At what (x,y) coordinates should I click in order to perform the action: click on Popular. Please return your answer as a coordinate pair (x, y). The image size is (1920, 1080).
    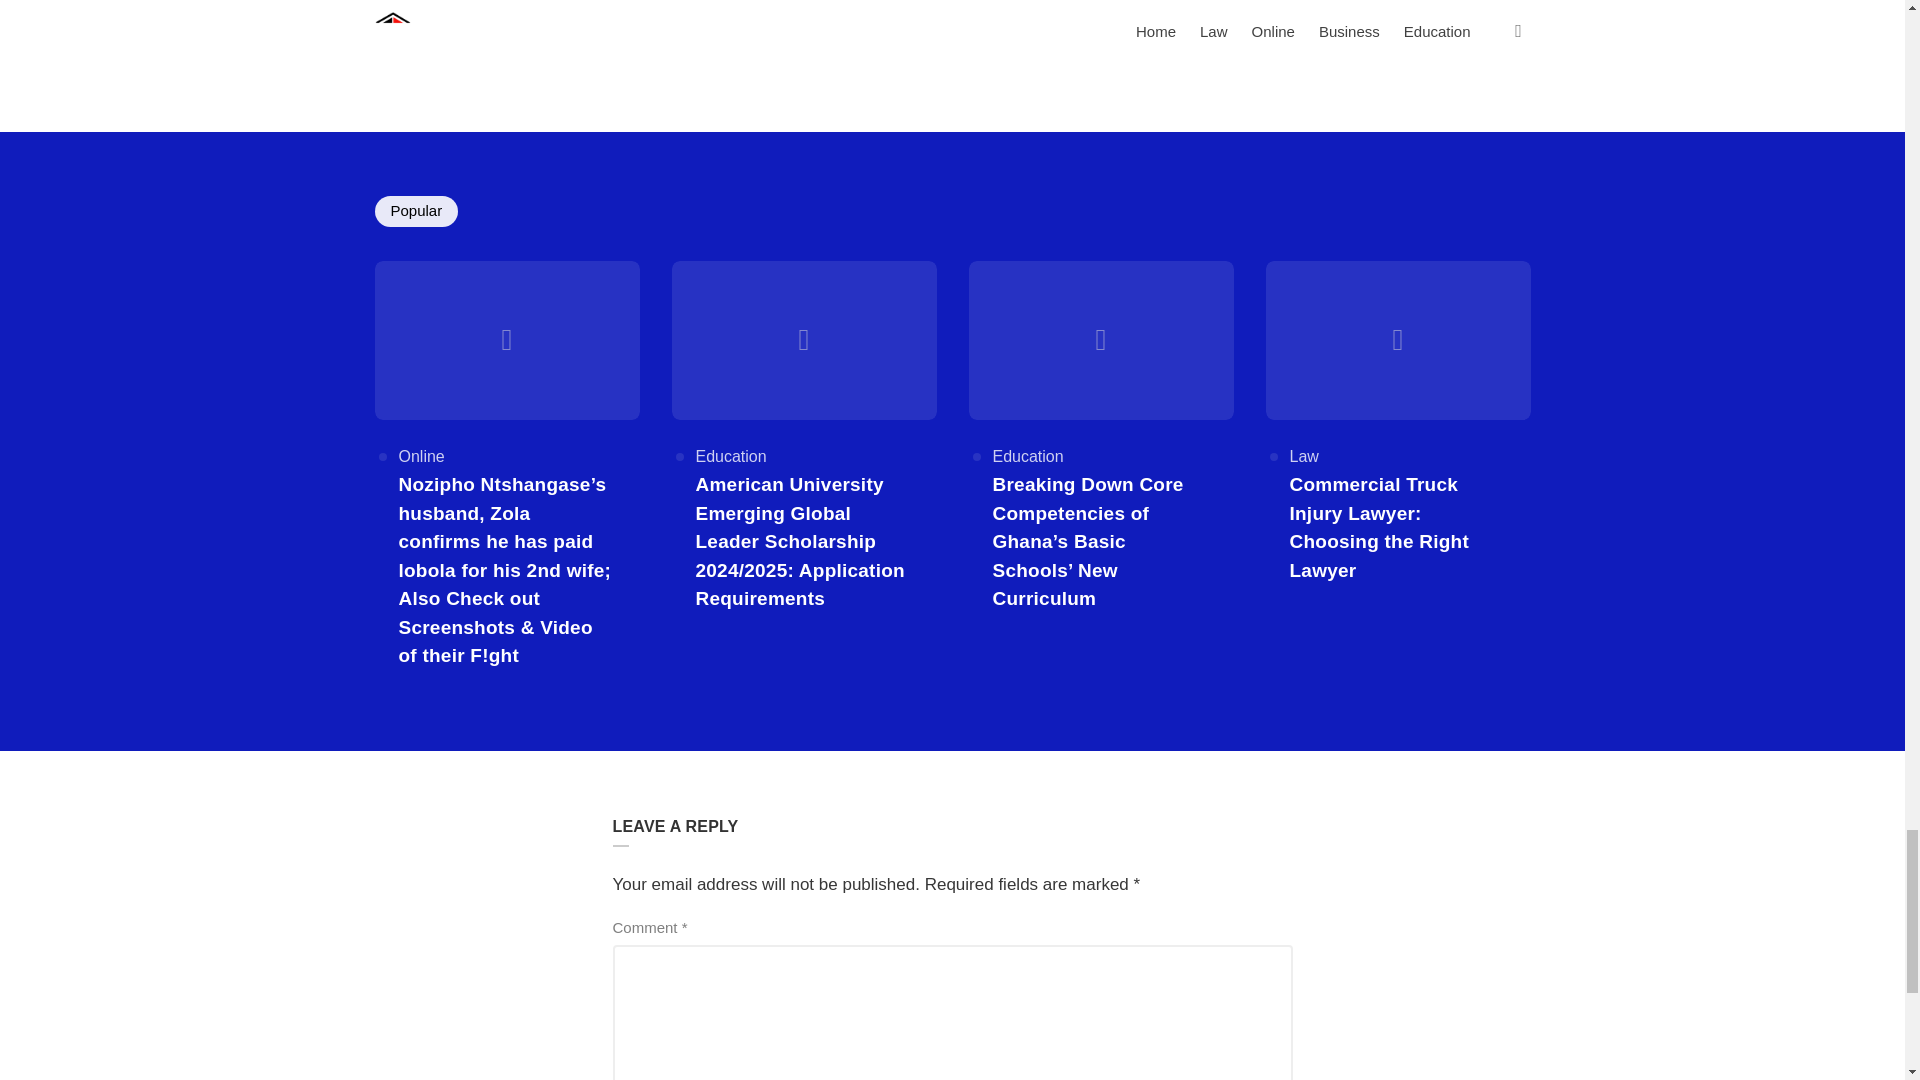
    Looking at the image, I should click on (416, 210).